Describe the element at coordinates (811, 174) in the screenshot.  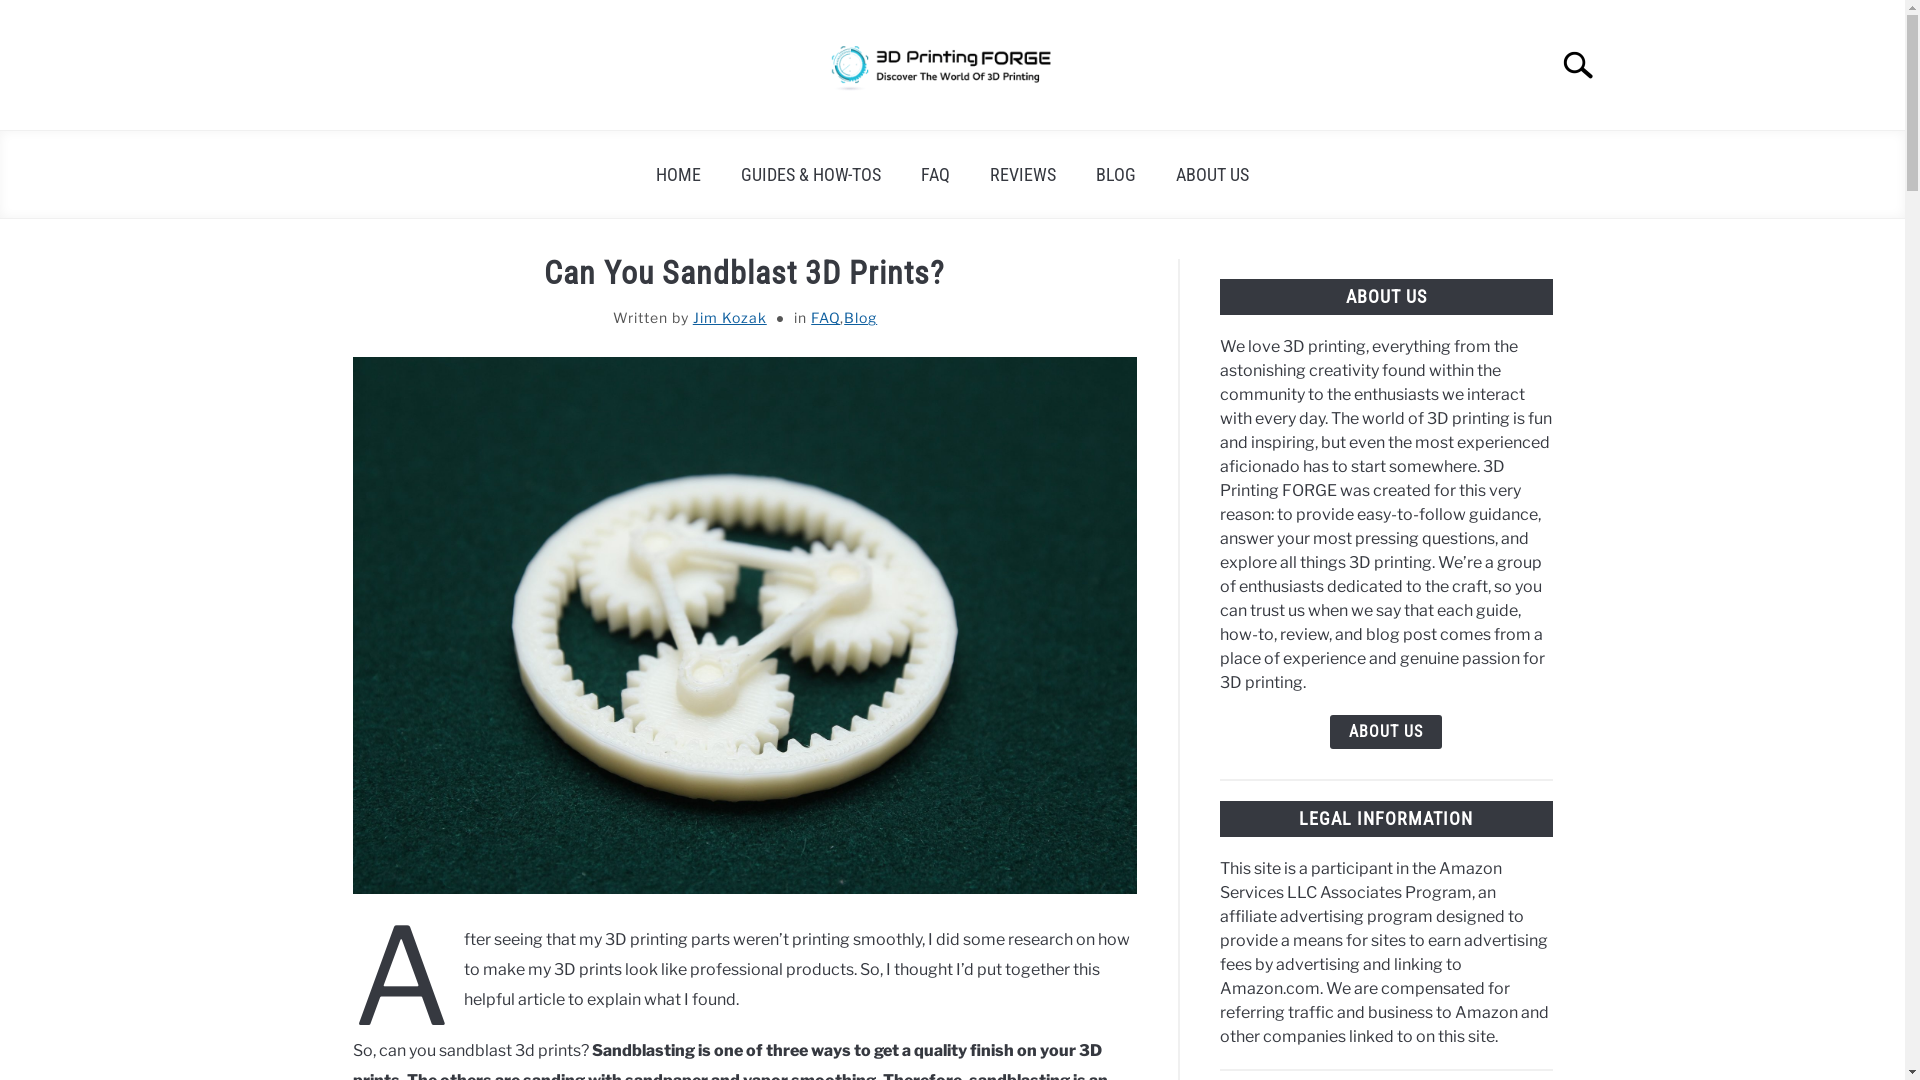
I see `GUIDES & HOW-TOS` at that location.